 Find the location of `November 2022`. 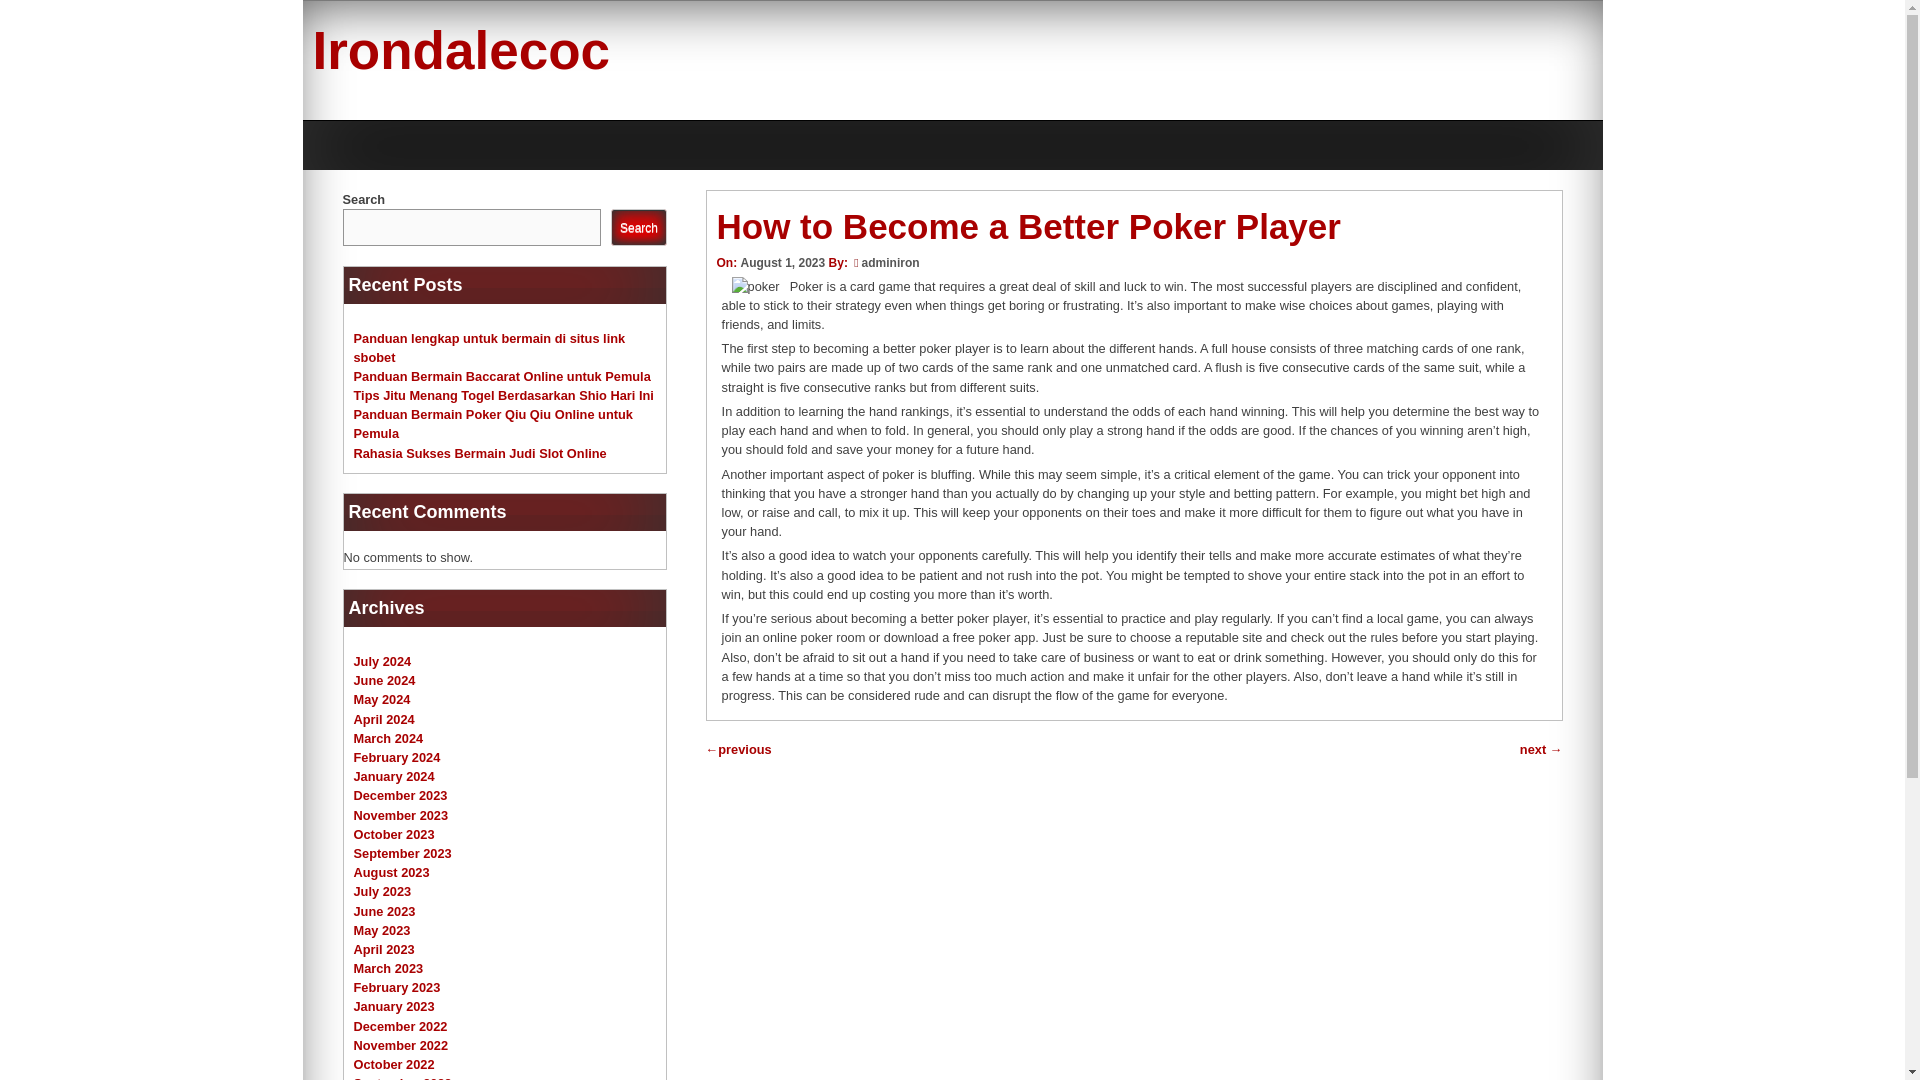

November 2022 is located at coordinates (401, 1045).